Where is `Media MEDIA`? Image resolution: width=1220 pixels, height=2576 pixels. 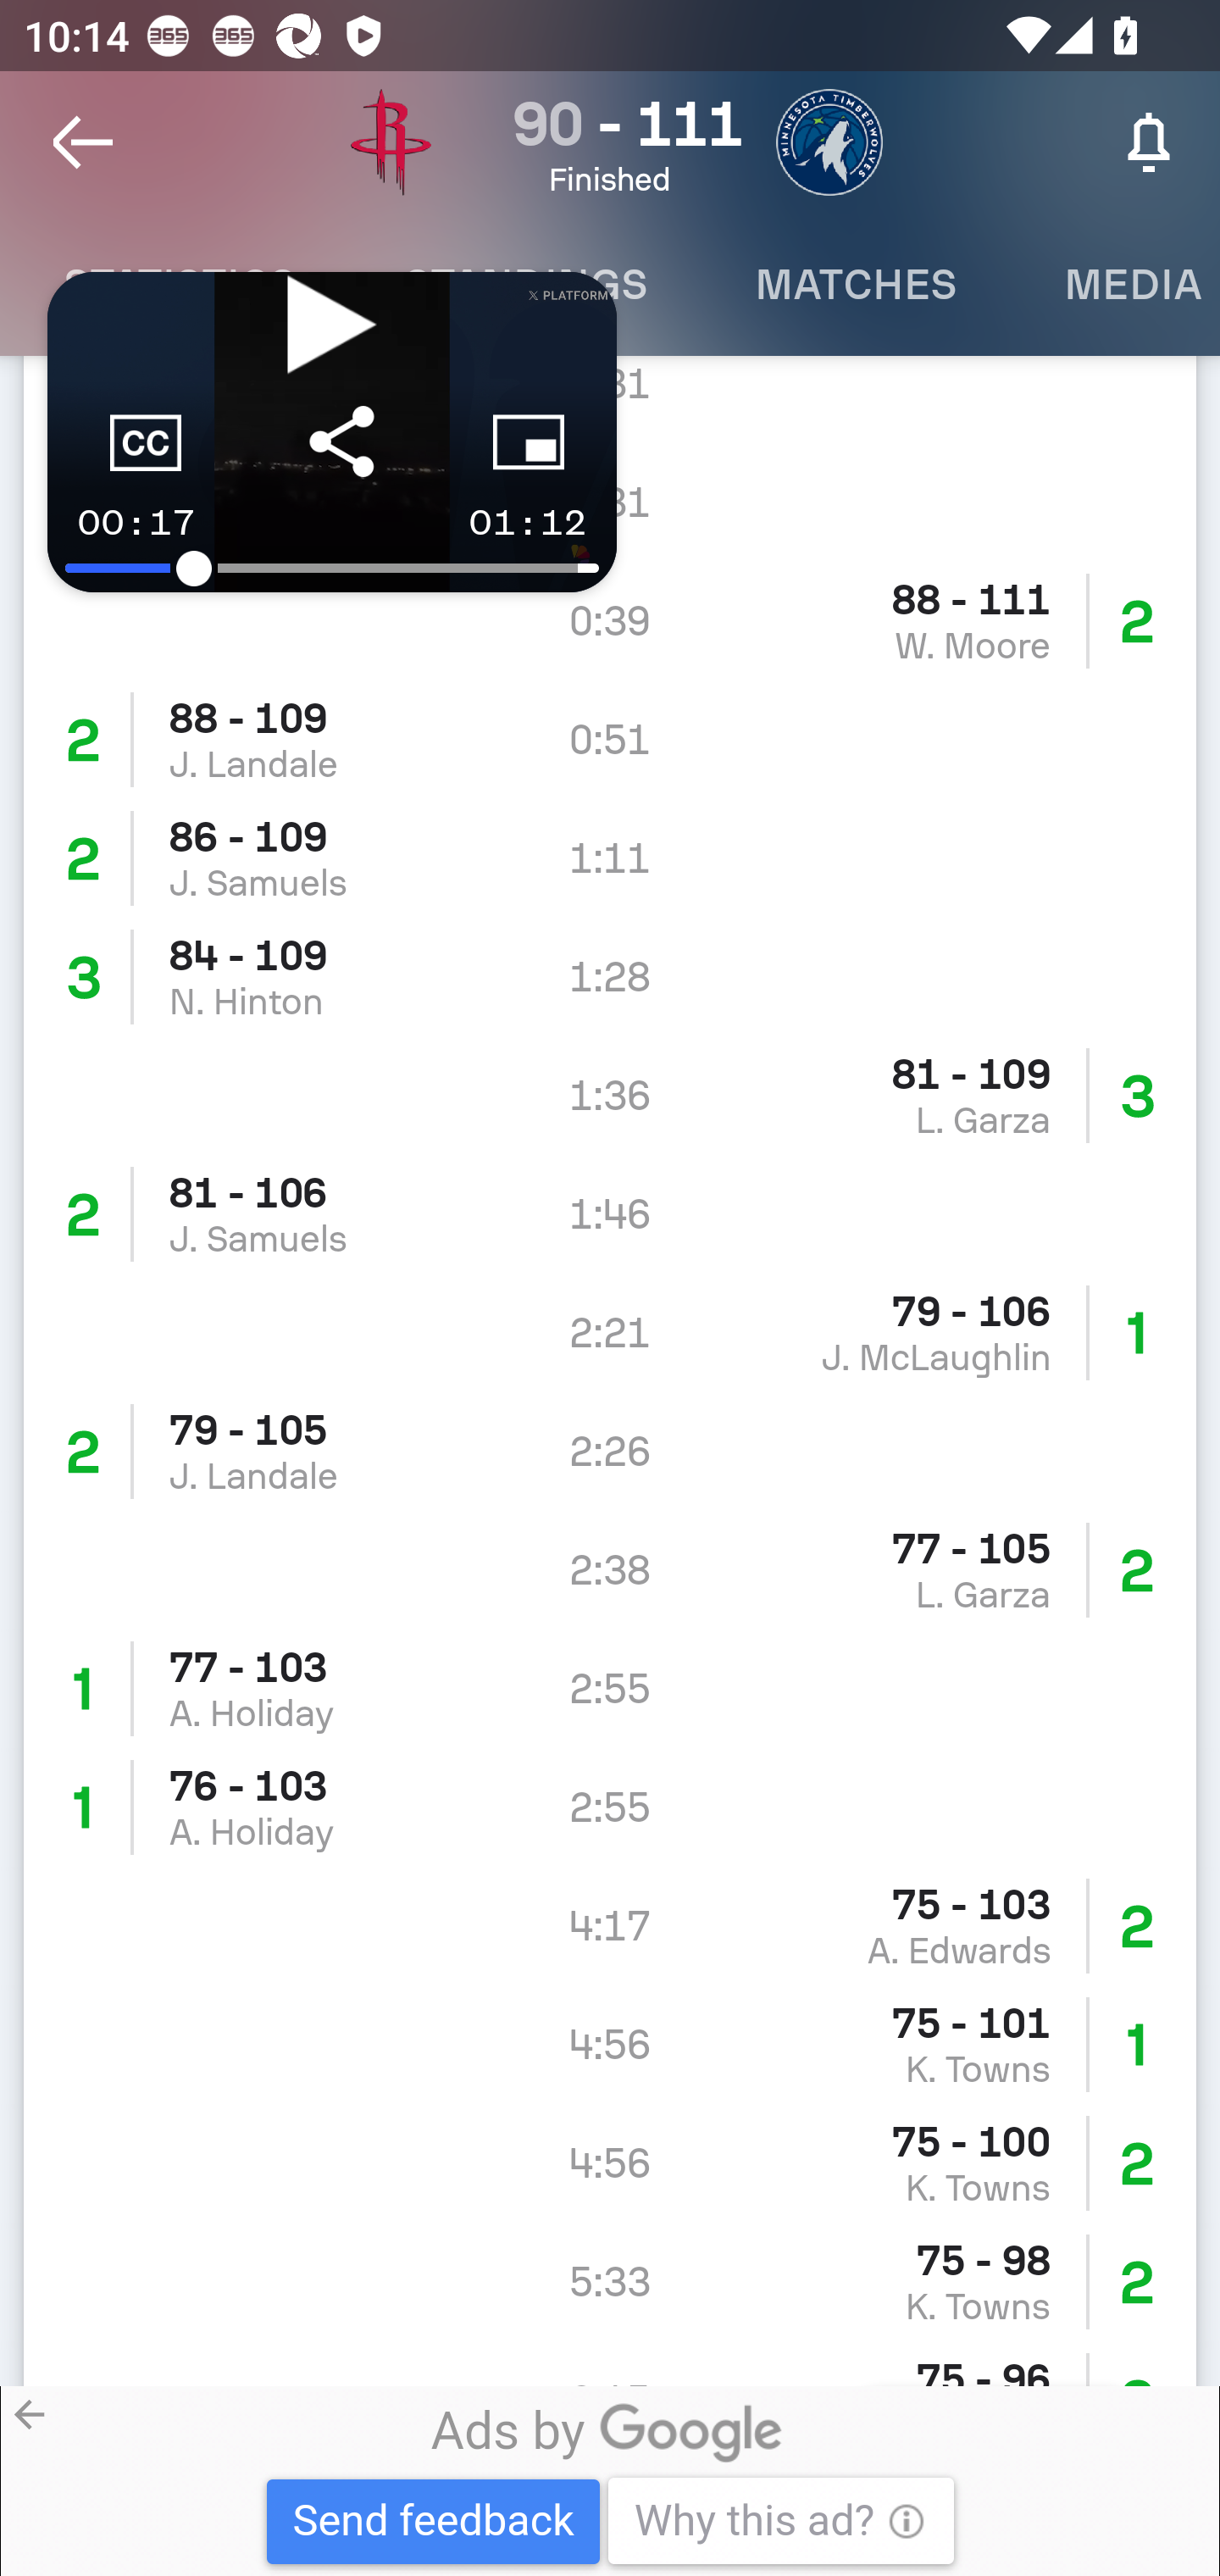
Media MEDIA is located at coordinates (1115, 285).